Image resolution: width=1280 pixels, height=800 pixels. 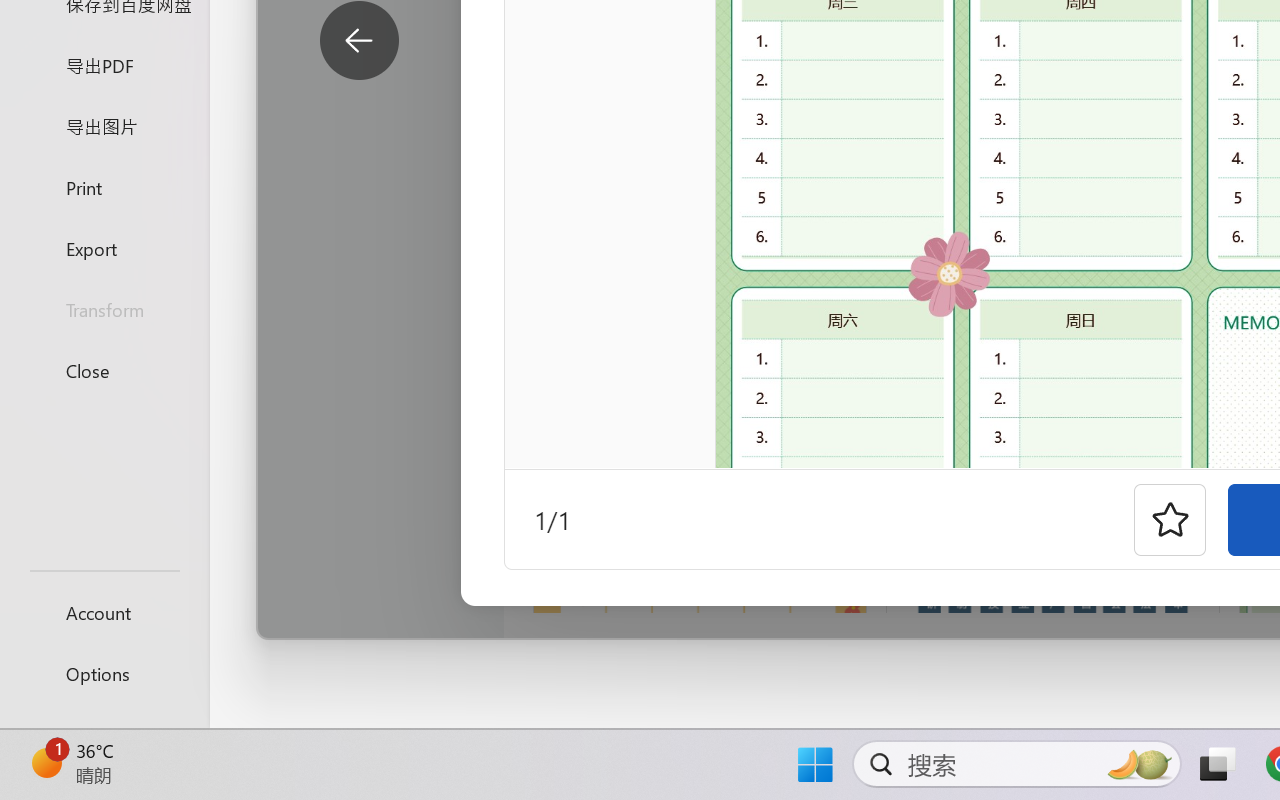 I want to click on Account, so click(x=104, y=612).